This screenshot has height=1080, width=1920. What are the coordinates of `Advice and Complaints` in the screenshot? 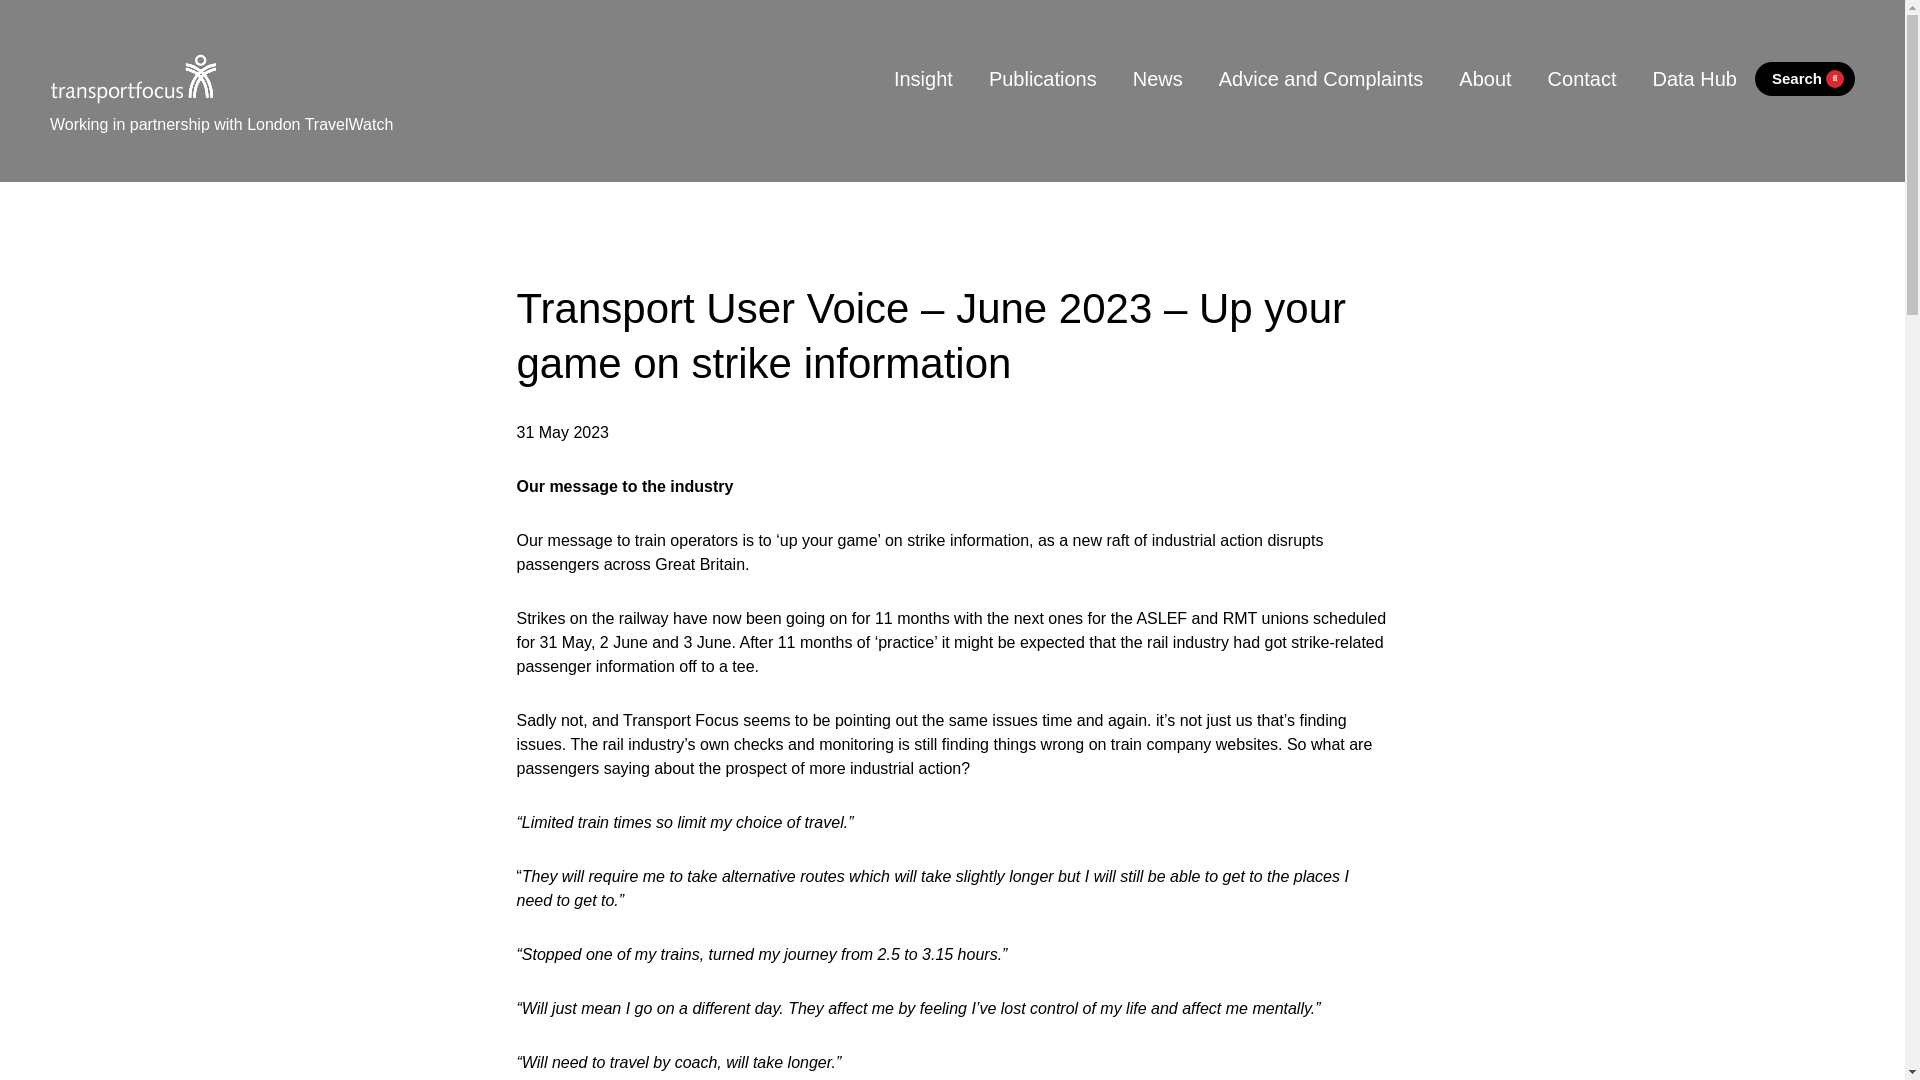 It's located at (1321, 78).